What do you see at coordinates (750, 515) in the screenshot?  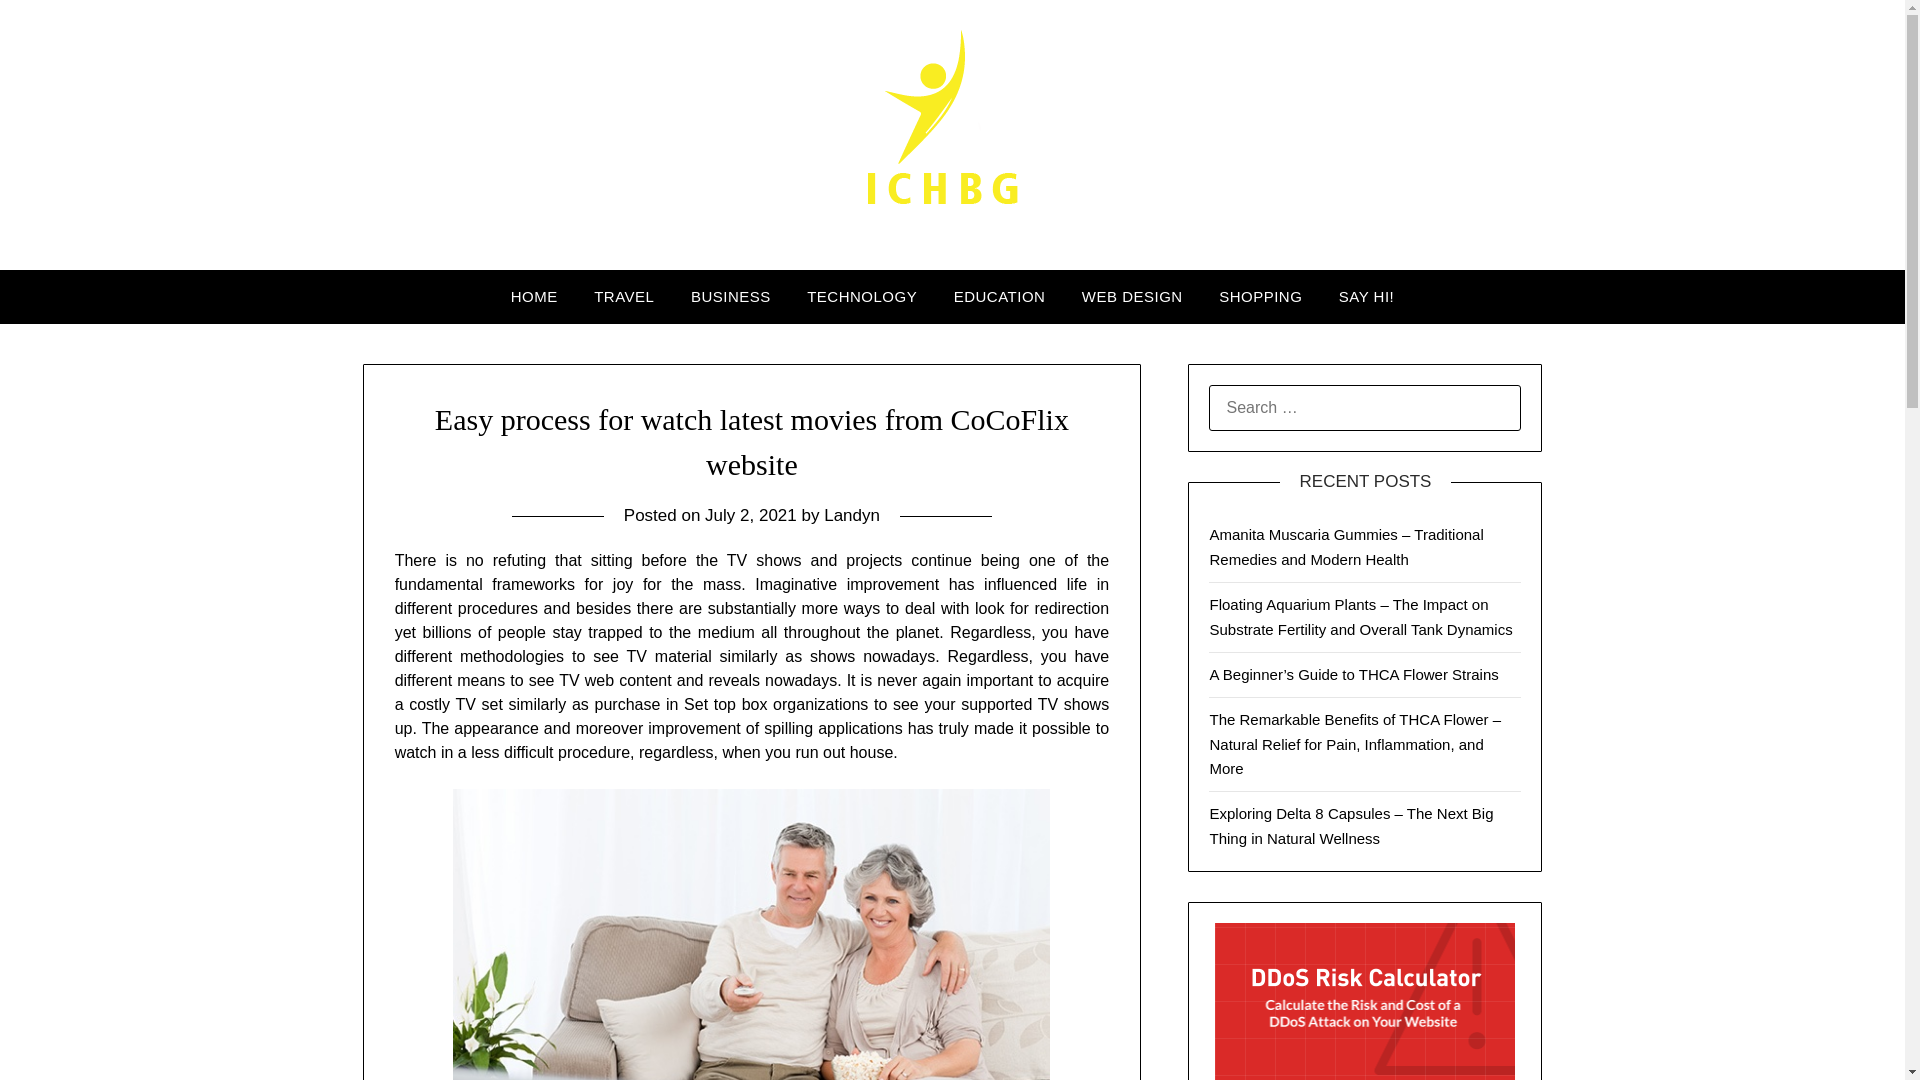 I see `July 2, 2021` at bounding box center [750, 515].